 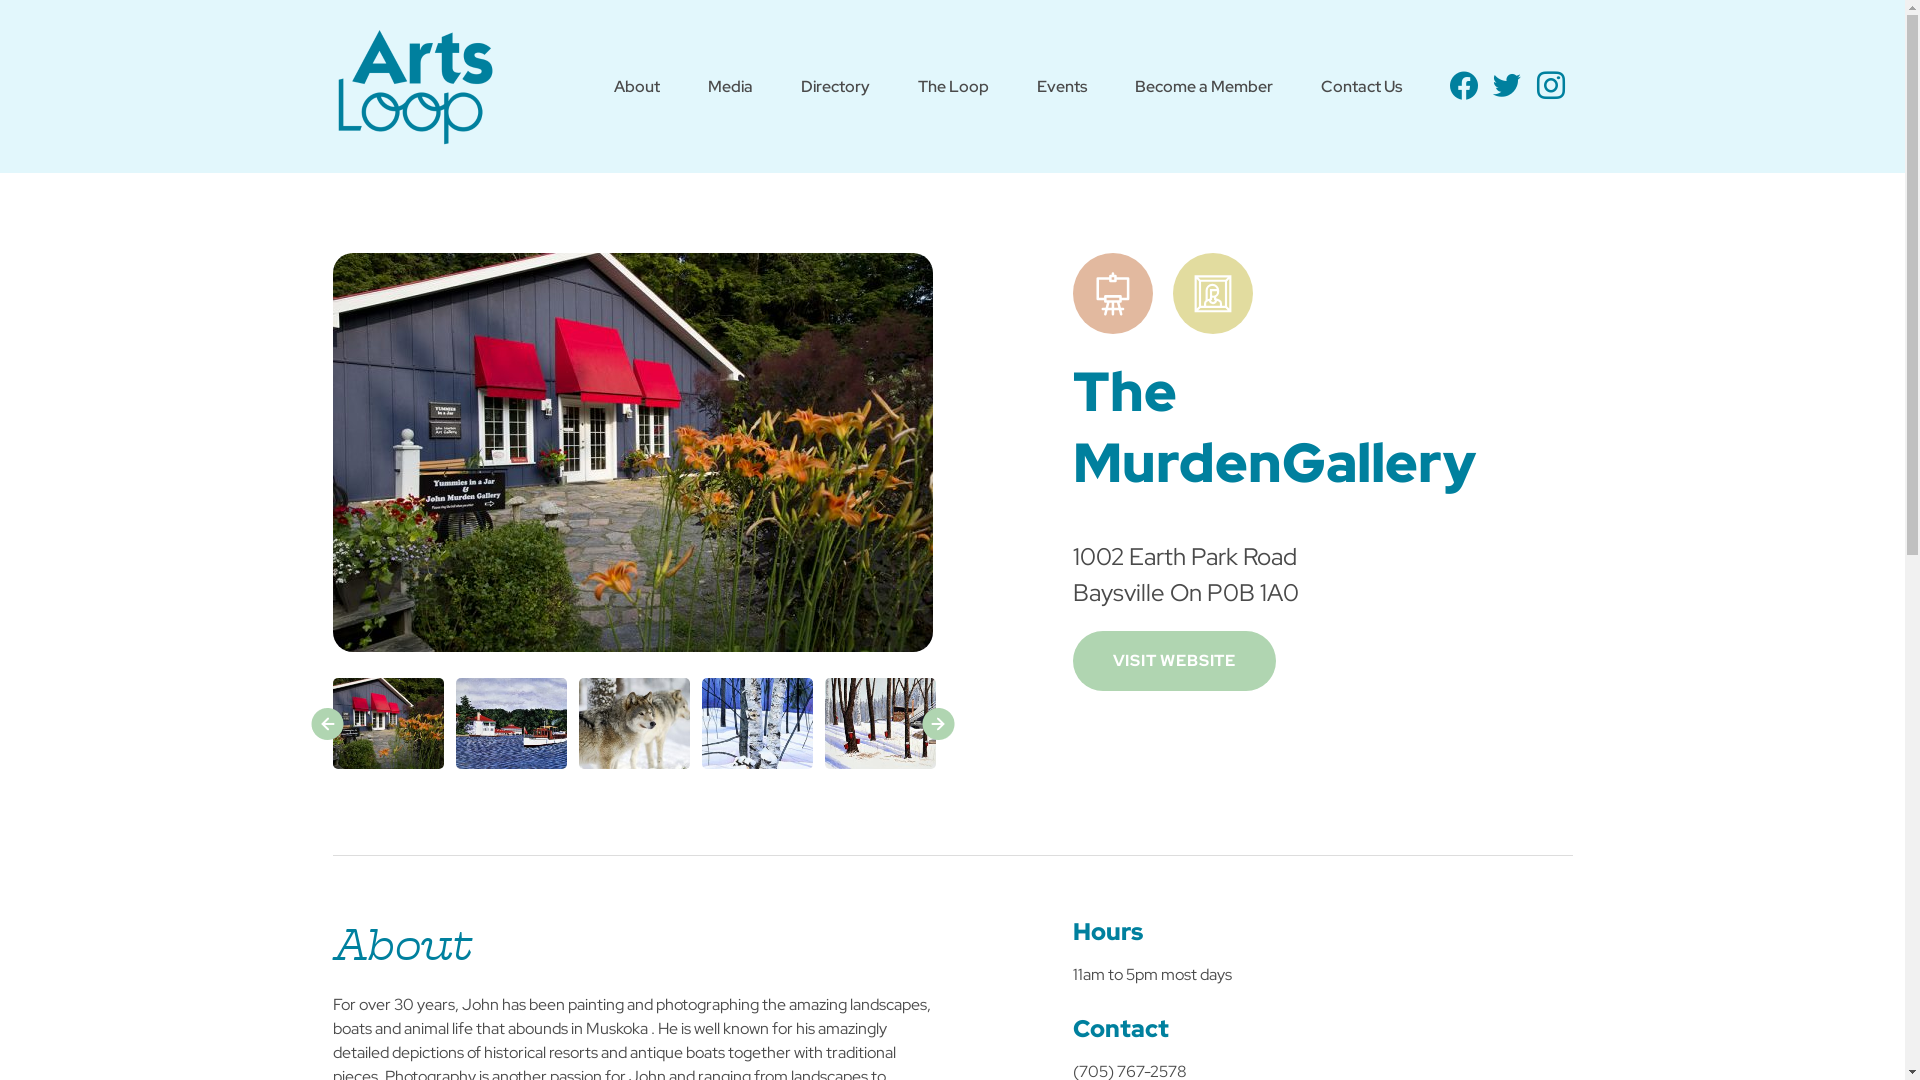 What do you see at coordinates (954, 88) in the screenshot?
I see `The Loop` at bounding box center [954, 88].